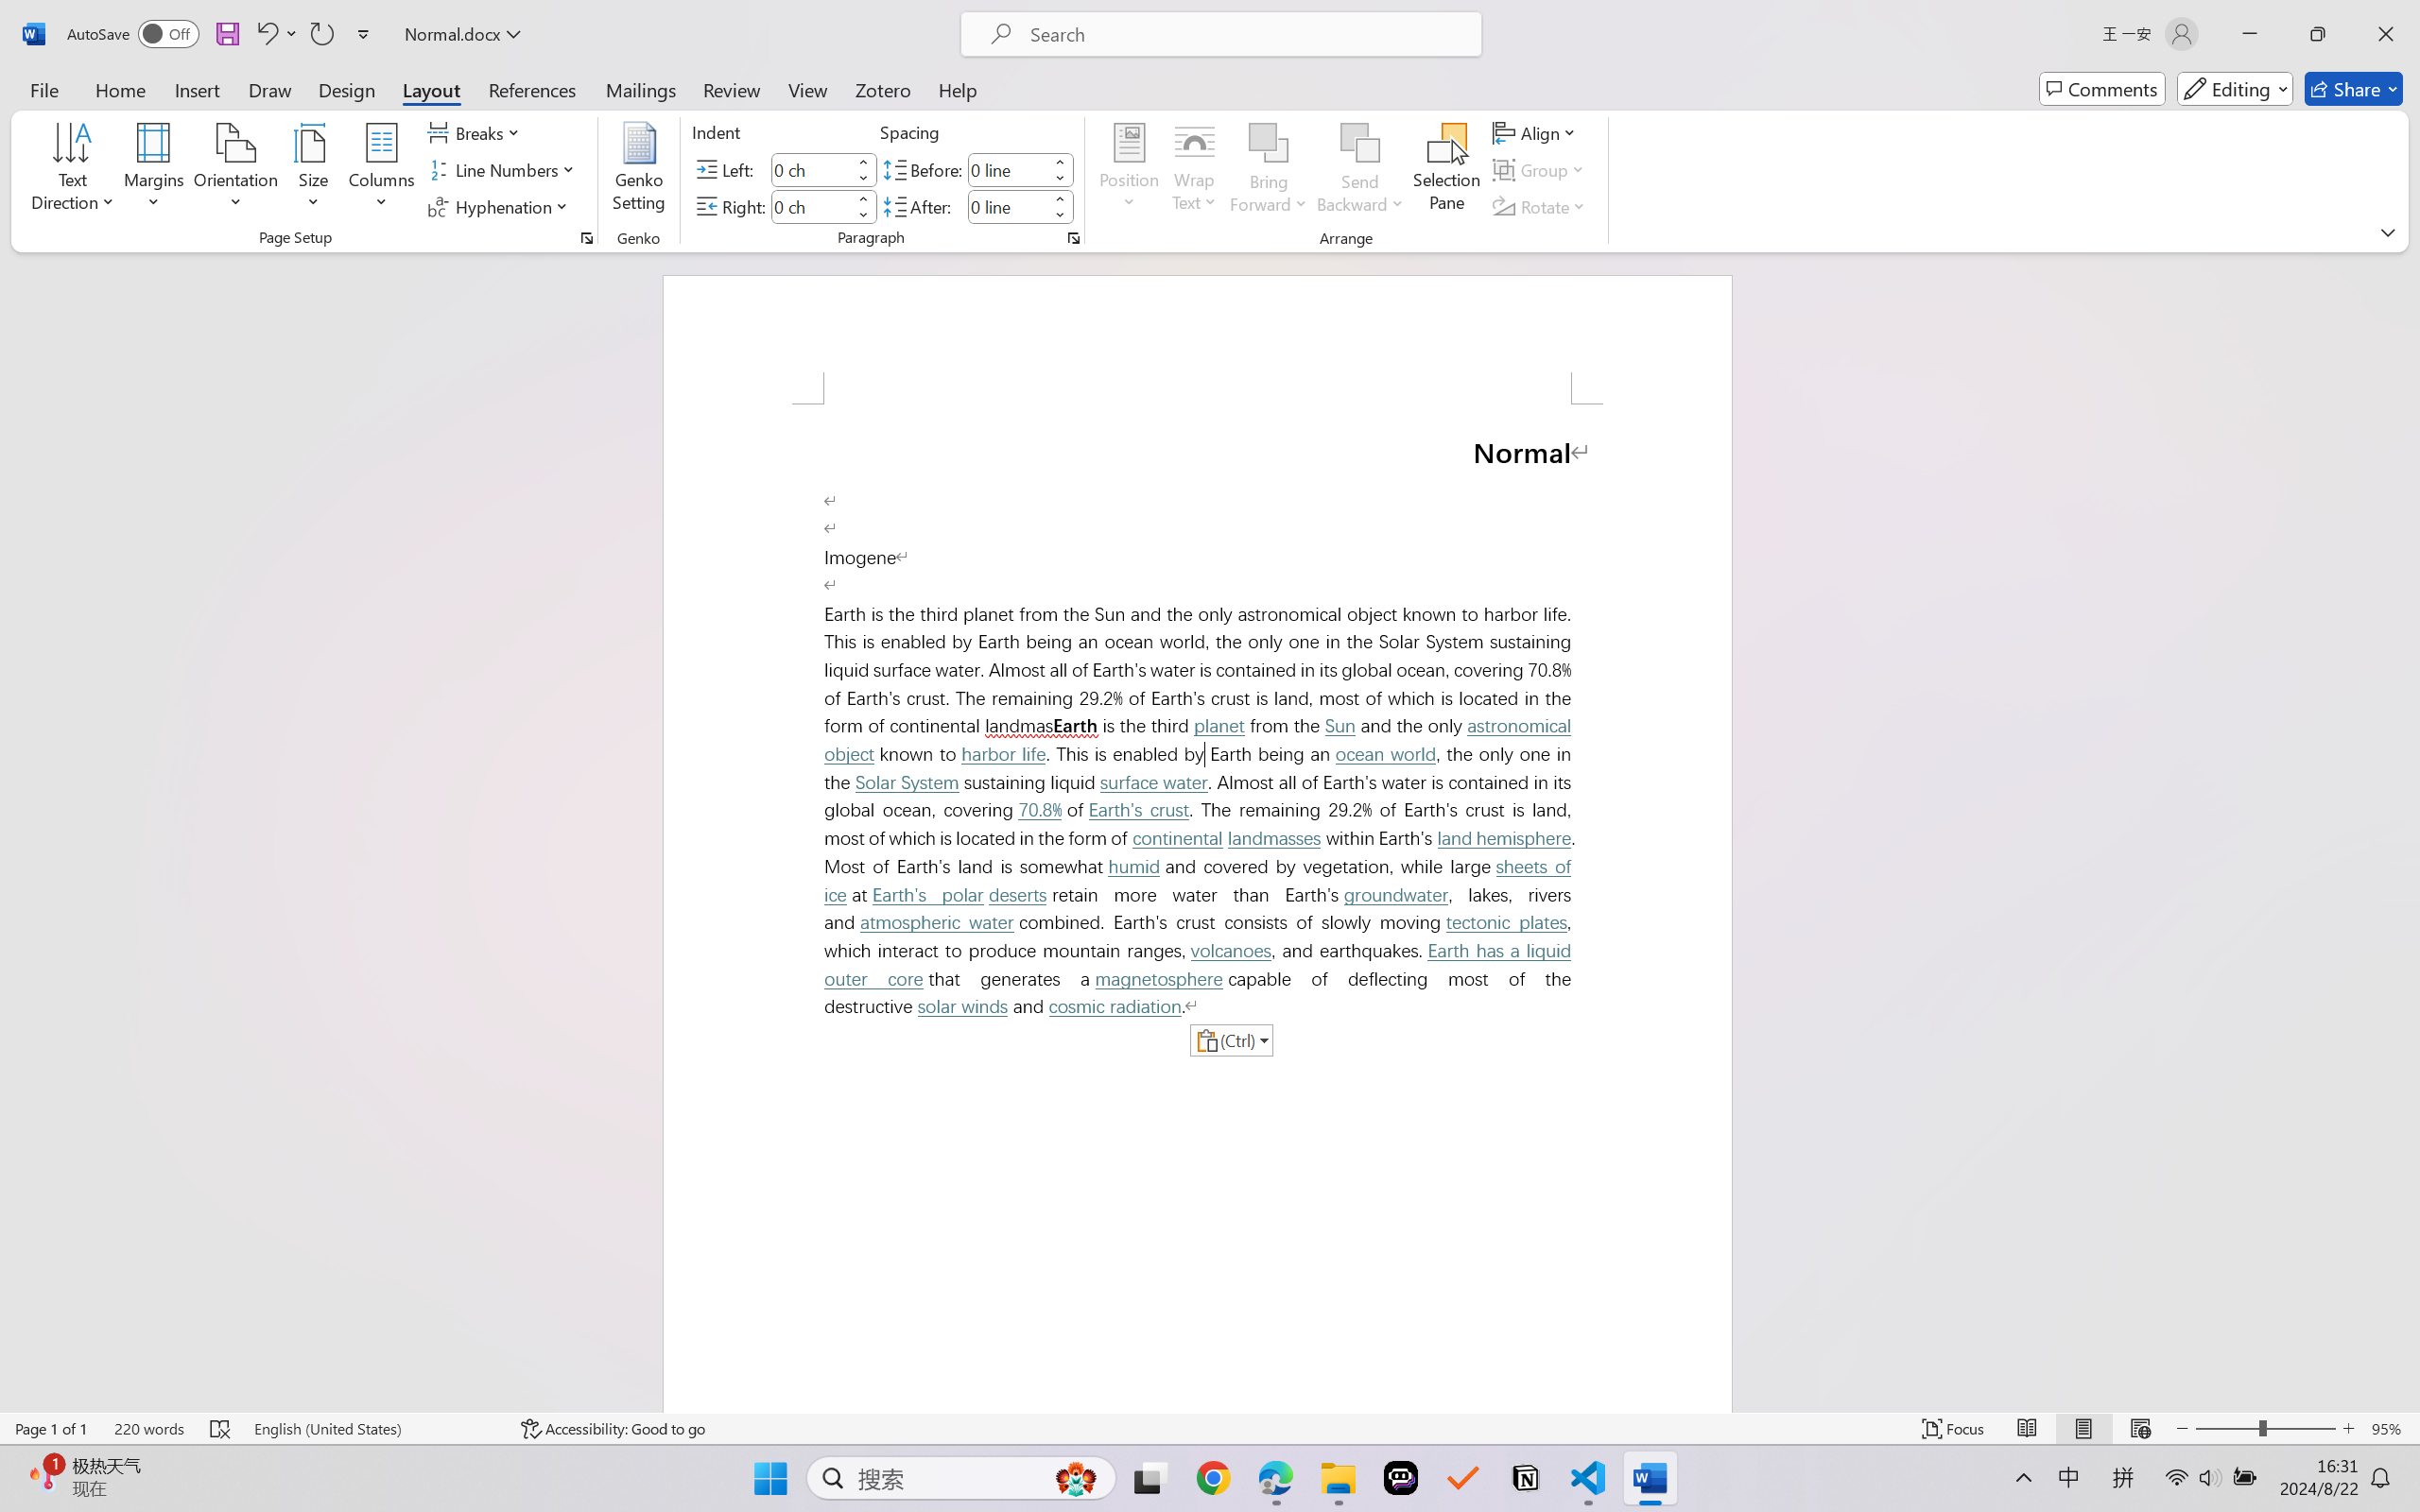  Describe the element at coordinates (1008, 206) in the screenshot. I see `Spacing After` at that location.